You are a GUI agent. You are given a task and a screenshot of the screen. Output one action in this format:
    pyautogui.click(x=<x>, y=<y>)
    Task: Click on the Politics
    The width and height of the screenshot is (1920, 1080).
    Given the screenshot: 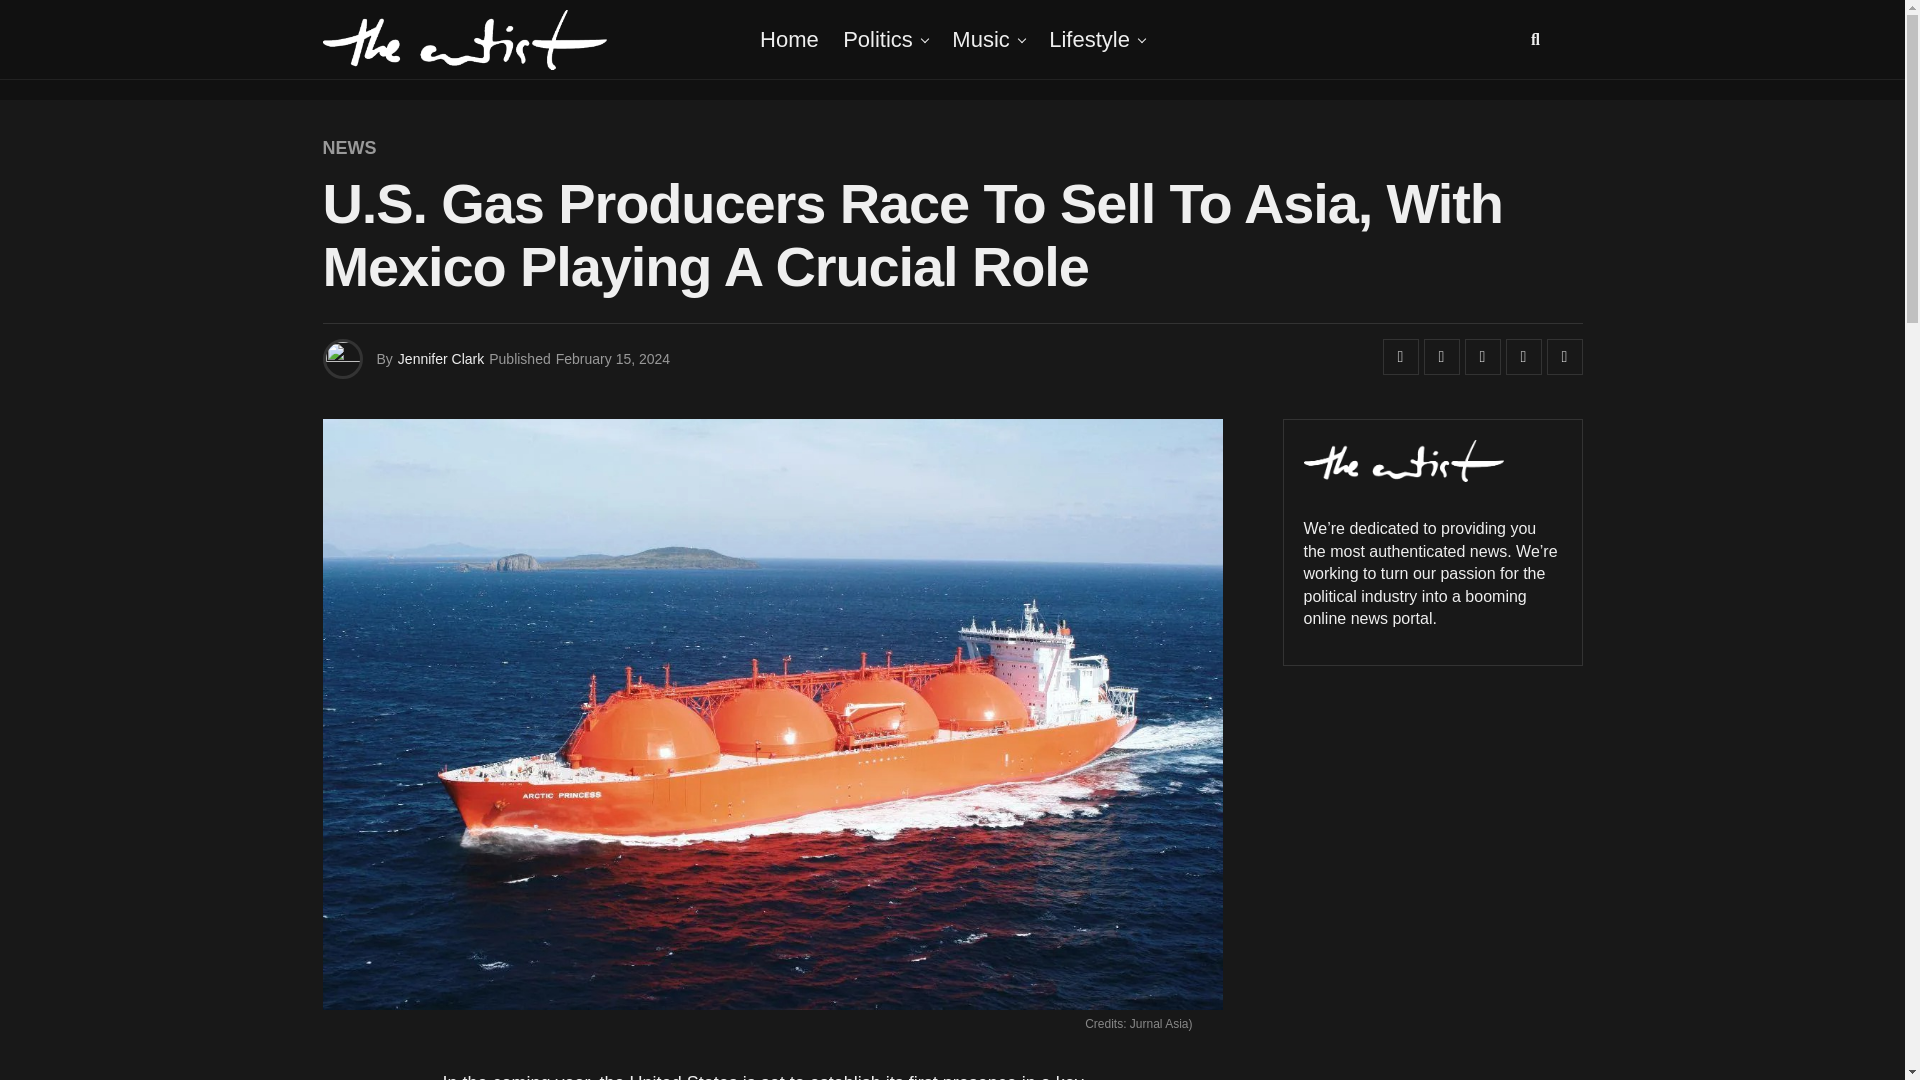 What is the action you would take?
    pyautogui.click(x=878, y=40)
    